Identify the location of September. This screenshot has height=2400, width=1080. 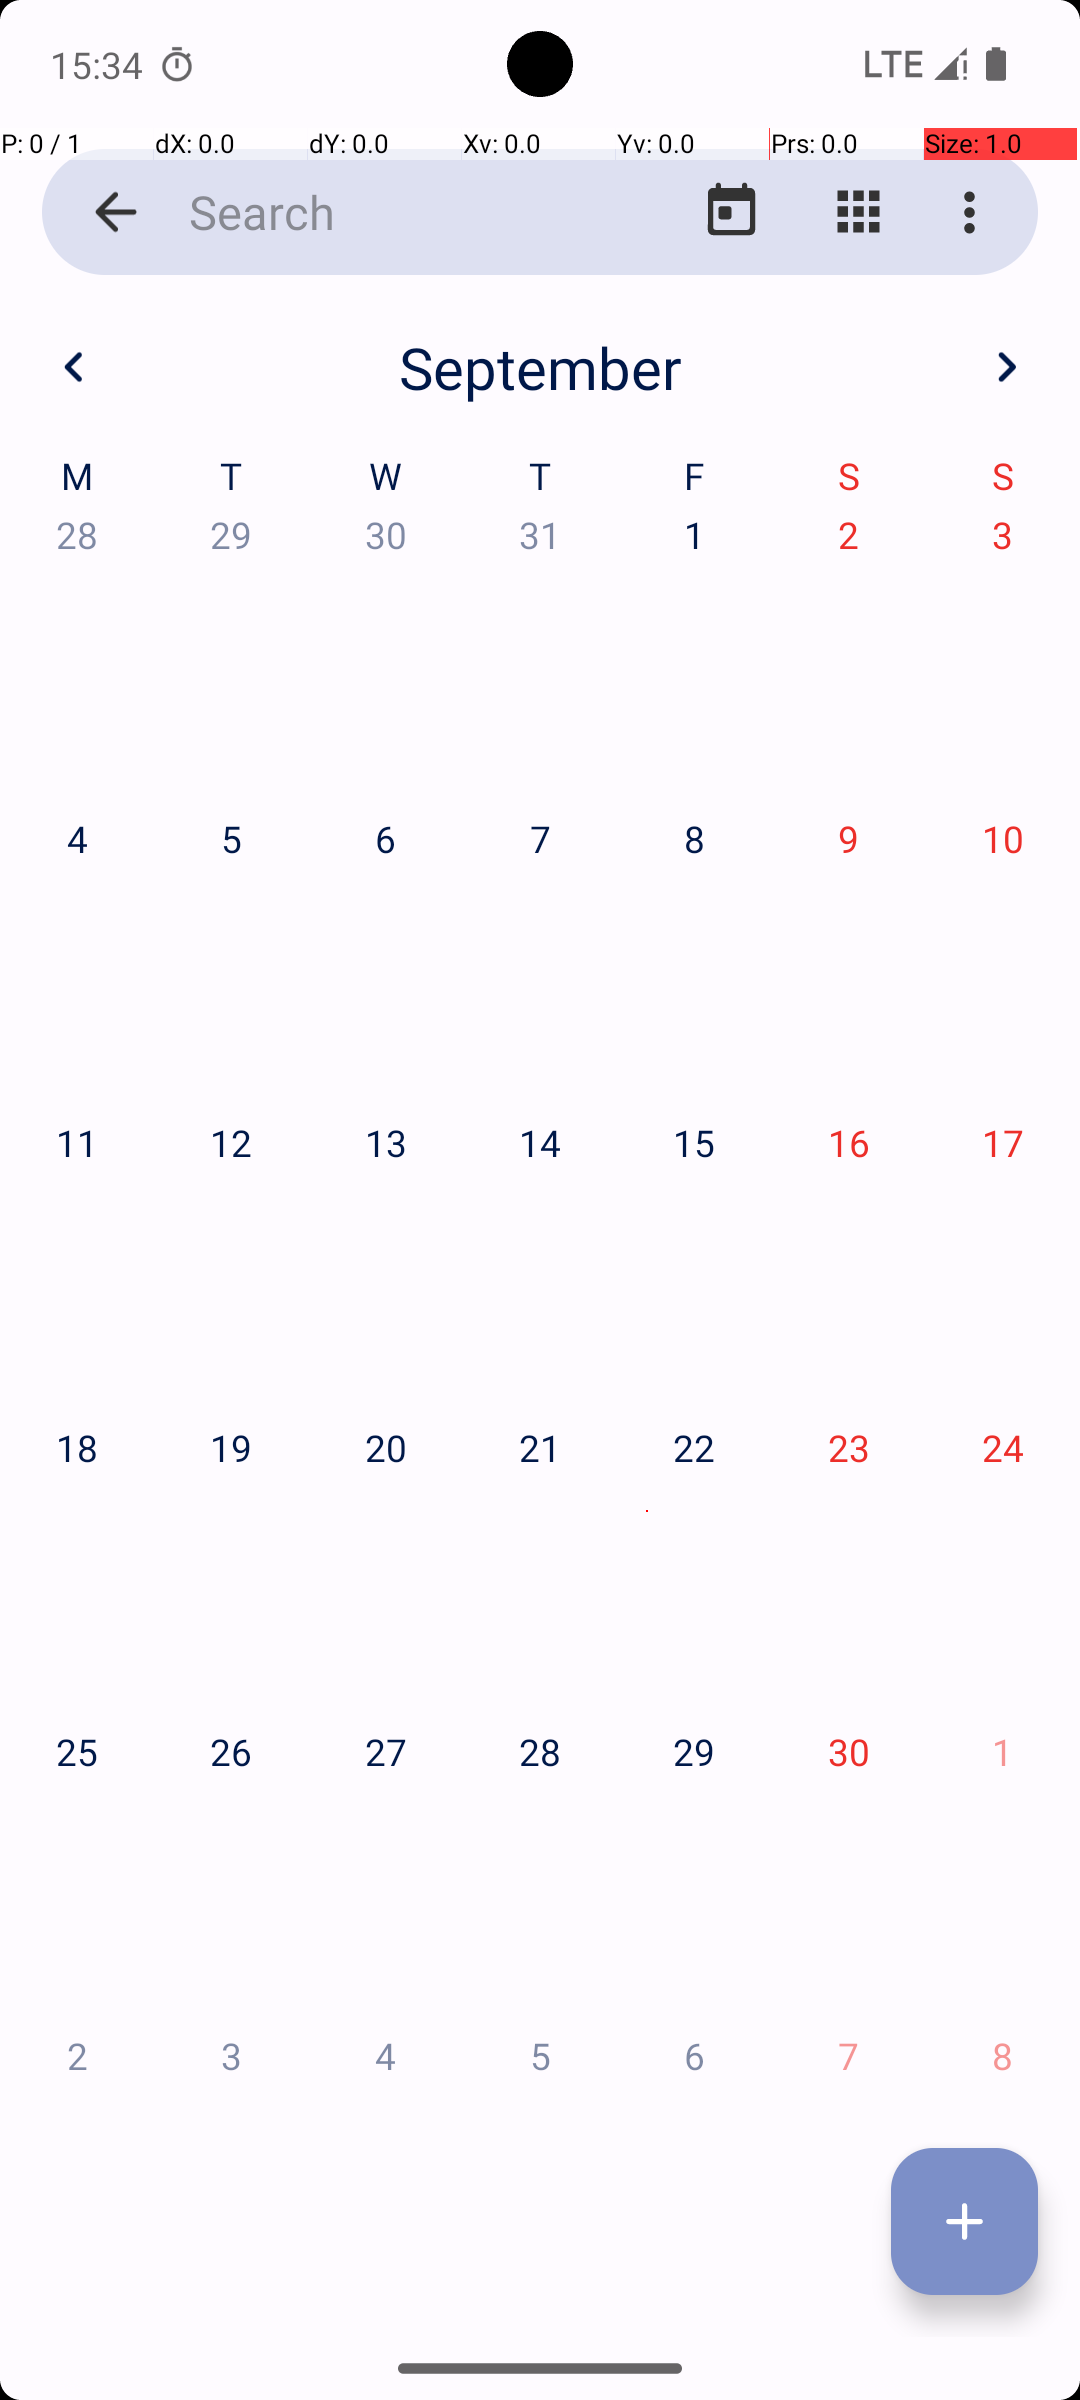
(540, 367).